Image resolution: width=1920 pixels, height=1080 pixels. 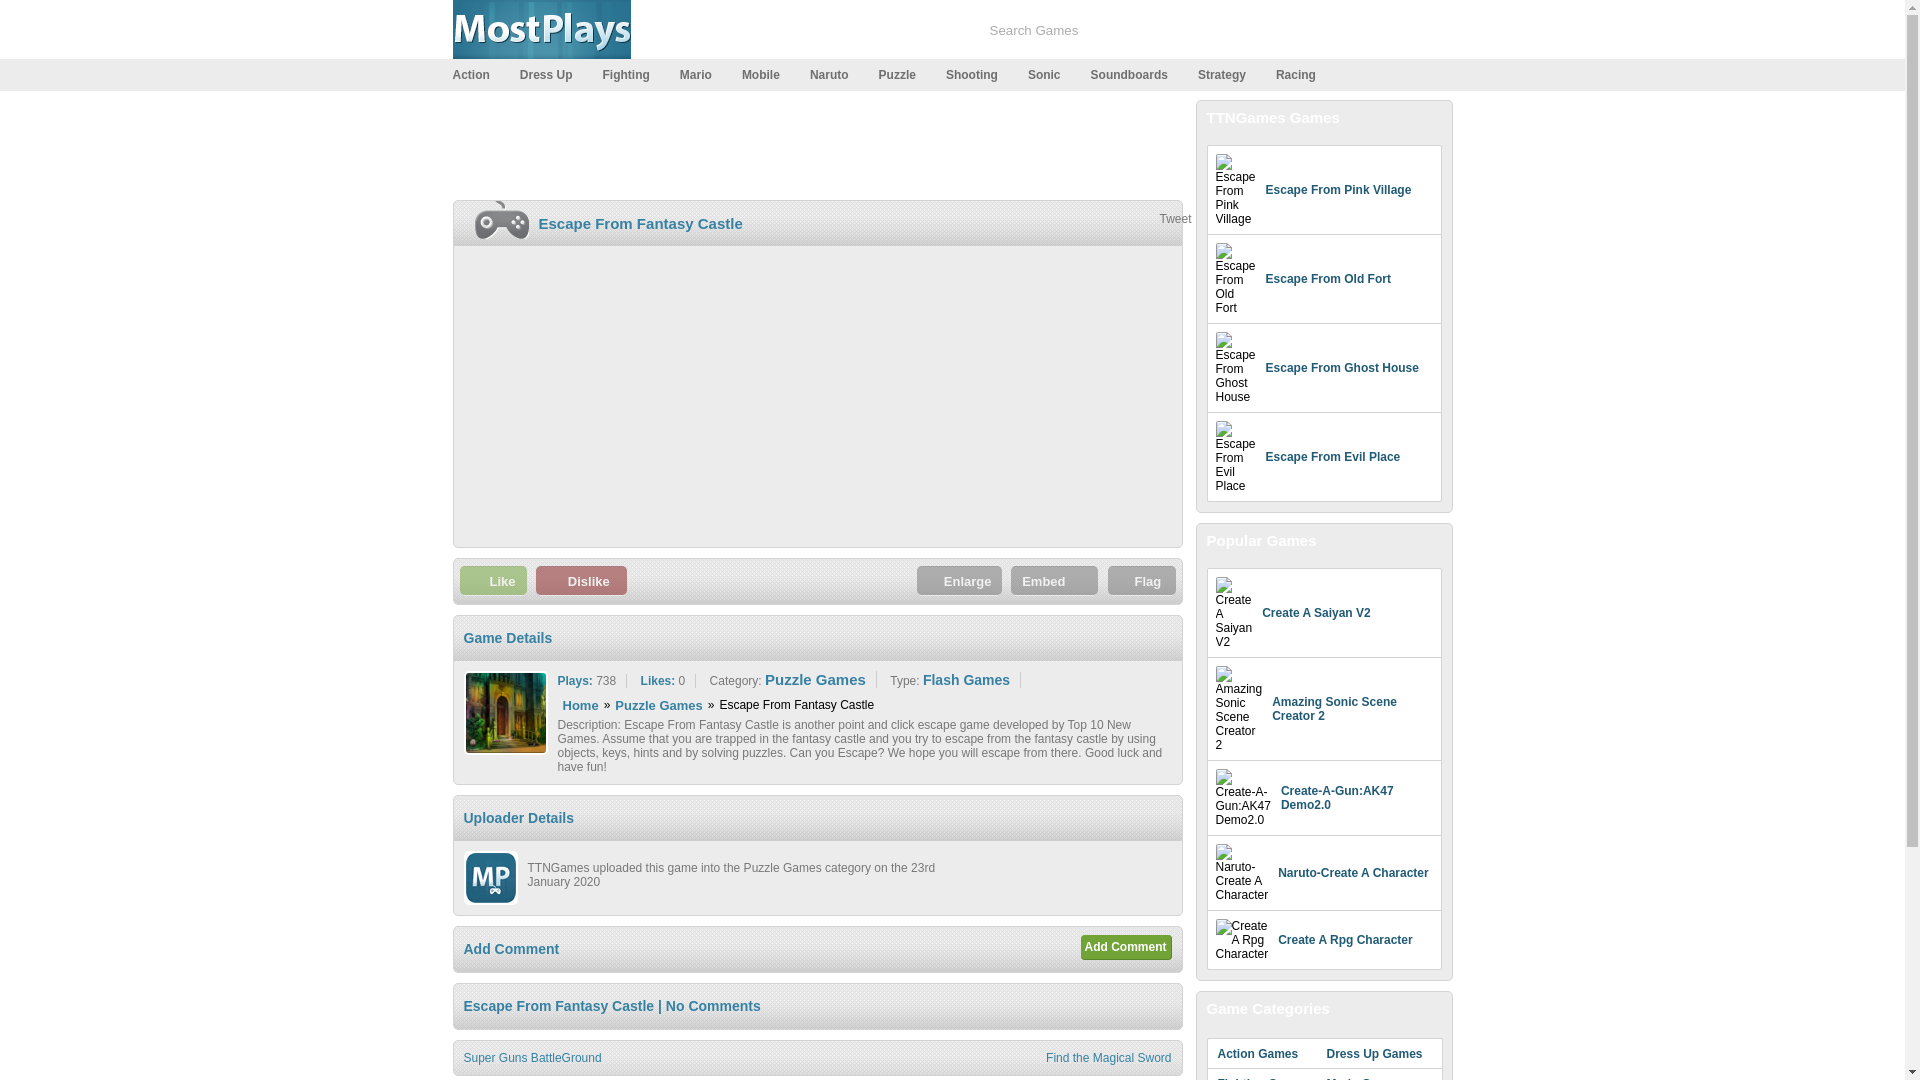 I want to click on Tweet, so click(x=1174, y=218).